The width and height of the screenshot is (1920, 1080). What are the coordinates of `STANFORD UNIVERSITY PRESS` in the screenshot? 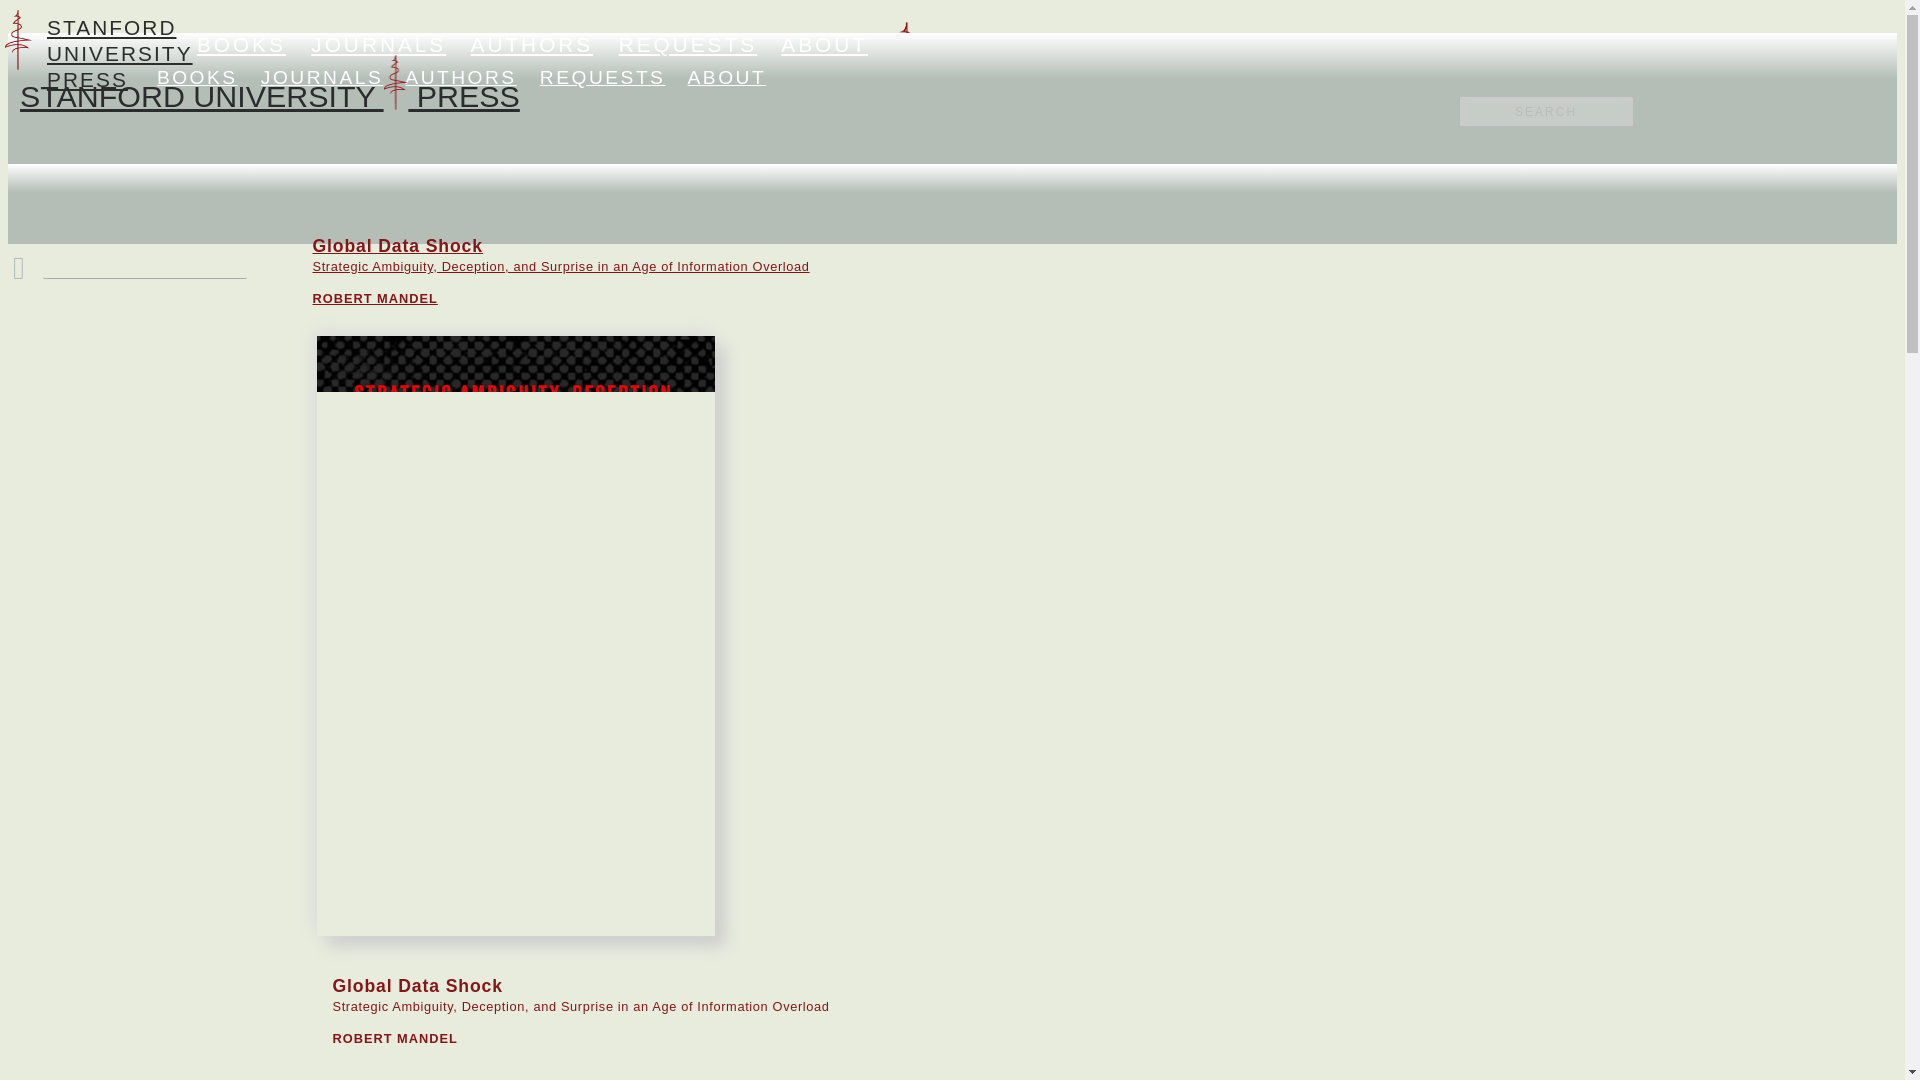 It's located at (270, 96).